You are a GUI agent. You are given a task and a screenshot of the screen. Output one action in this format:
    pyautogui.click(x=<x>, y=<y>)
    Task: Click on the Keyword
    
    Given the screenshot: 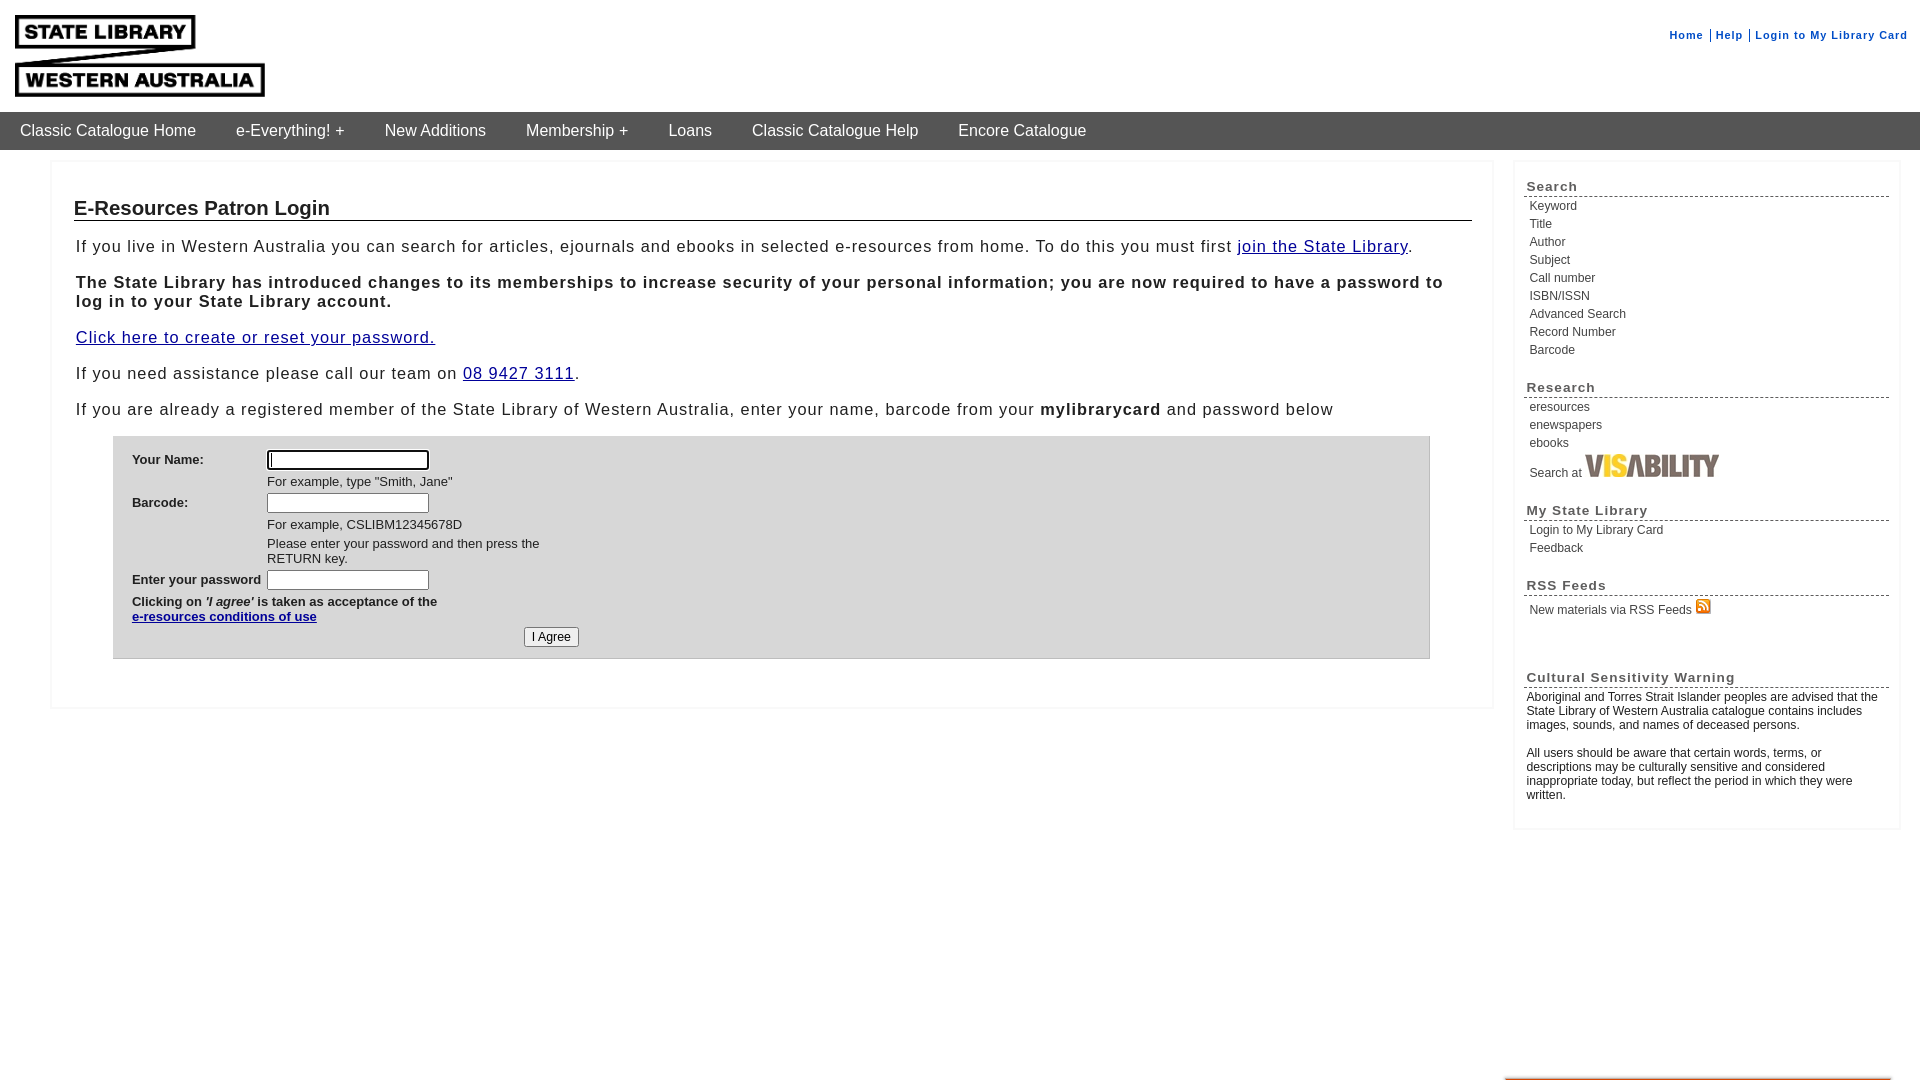 What is the action you would take?
    pyautogui.click(x=1708, y=206)
    